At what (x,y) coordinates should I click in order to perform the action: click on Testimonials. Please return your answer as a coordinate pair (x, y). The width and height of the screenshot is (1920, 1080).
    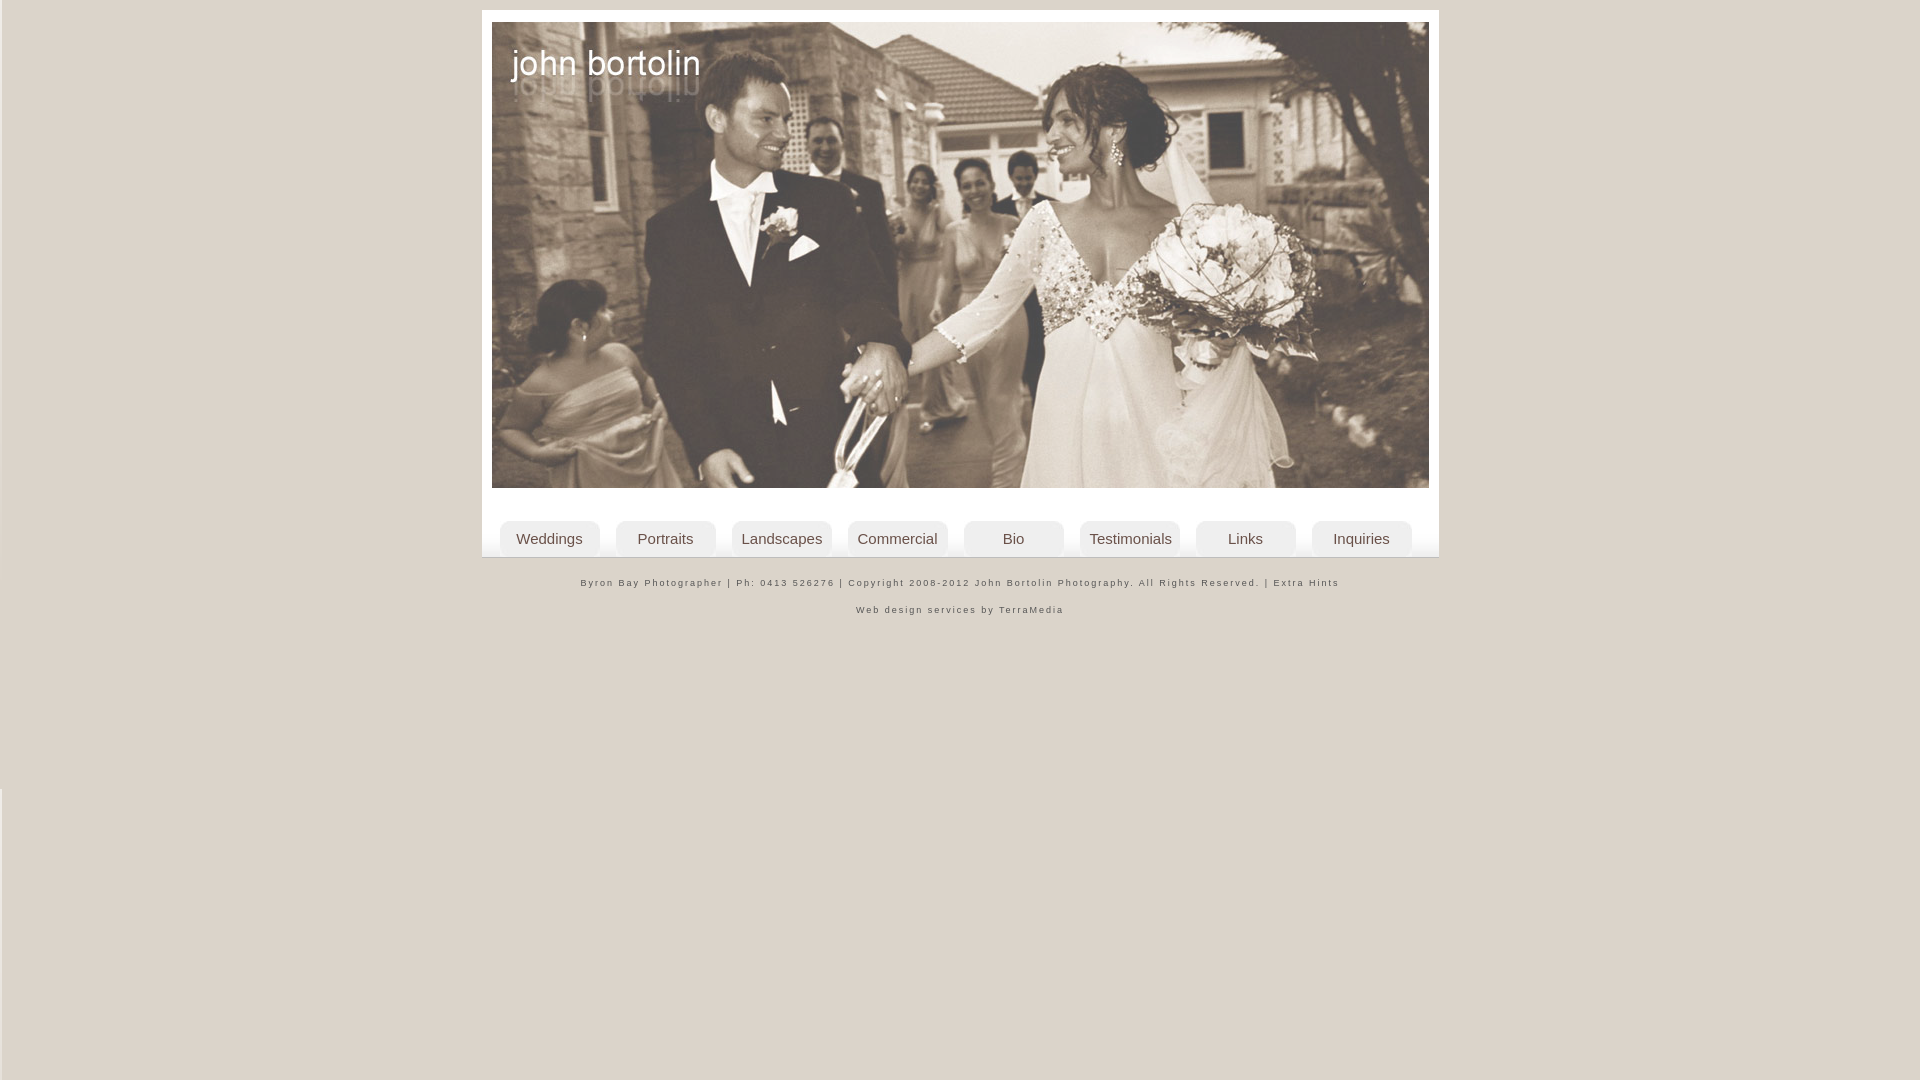
    Looking at the image, I should click on (1130, 539).